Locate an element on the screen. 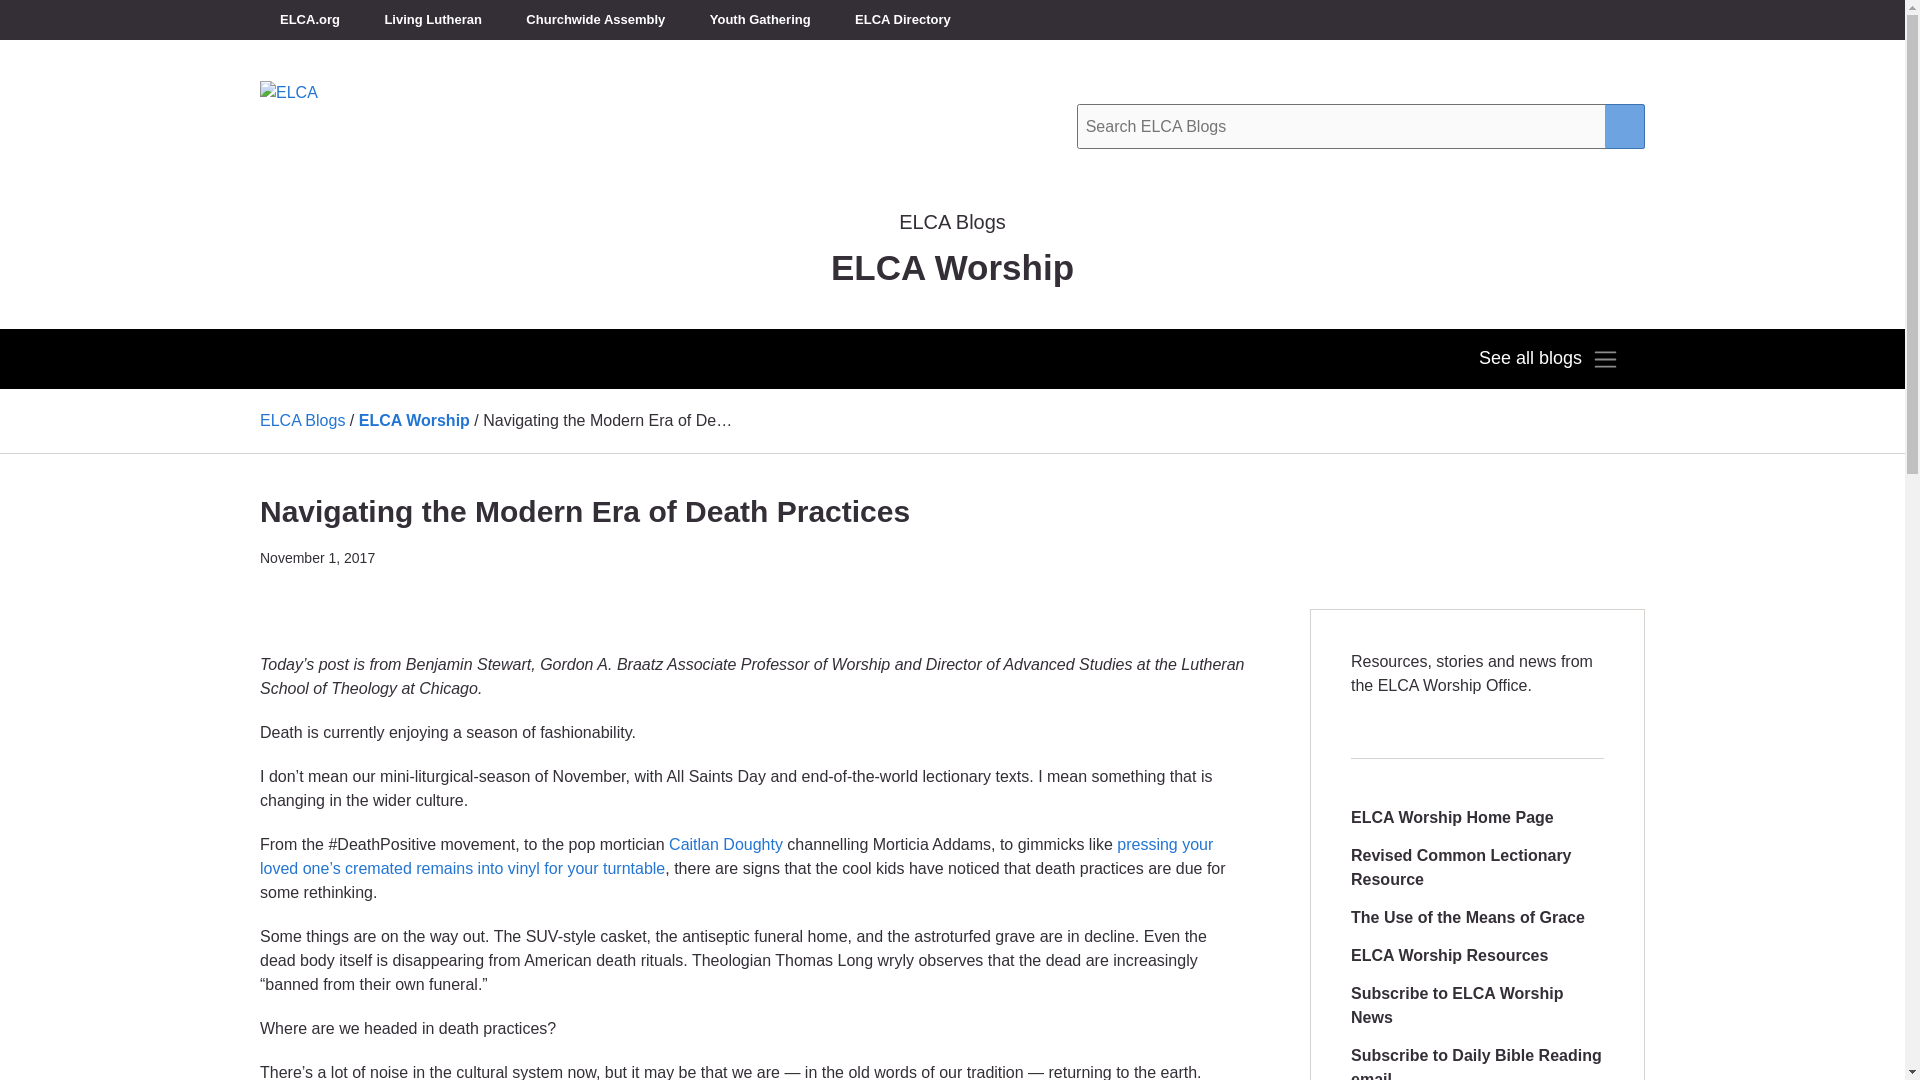 Image resolution: width=1920 pixels, height=1080 pixels. ELCA Worship is located at coordinates (414, 420).